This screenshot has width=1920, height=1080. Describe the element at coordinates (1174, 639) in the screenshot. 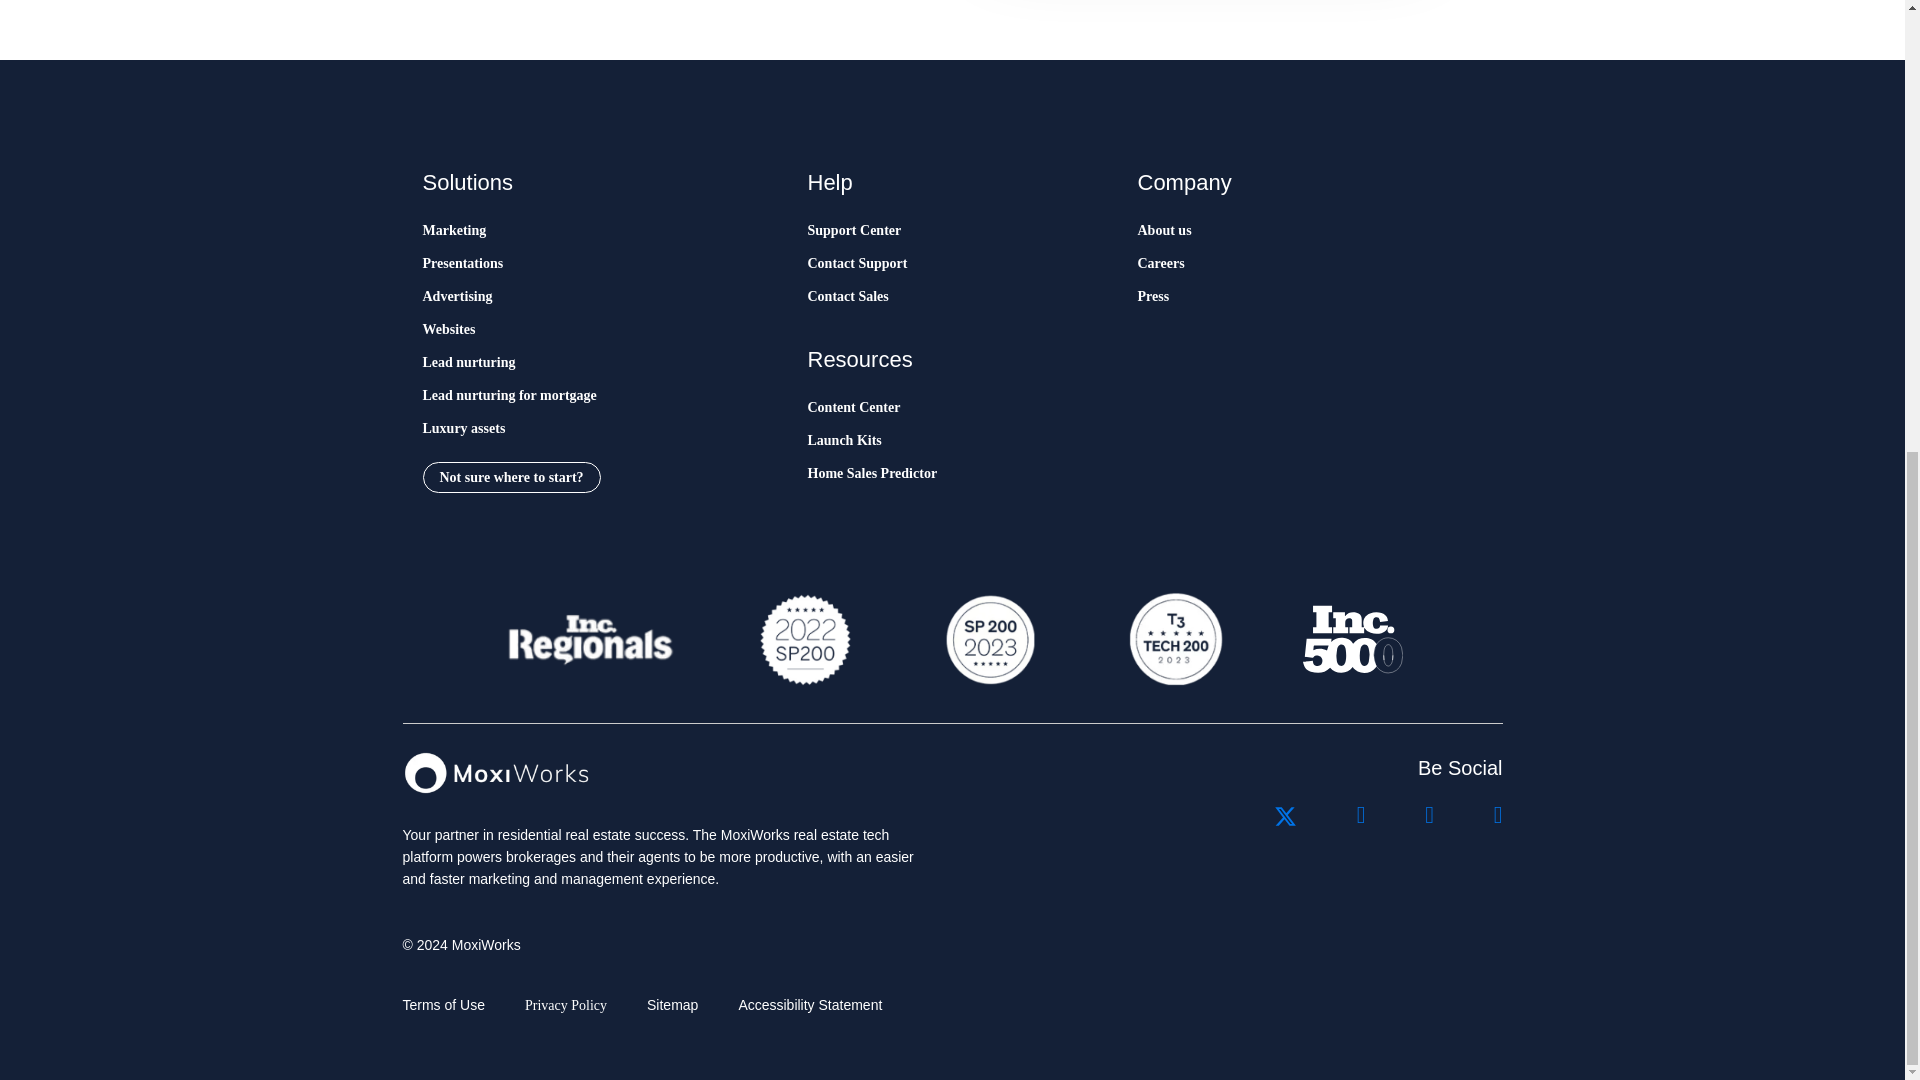

I see `T3 tech 200 2023` at that location.